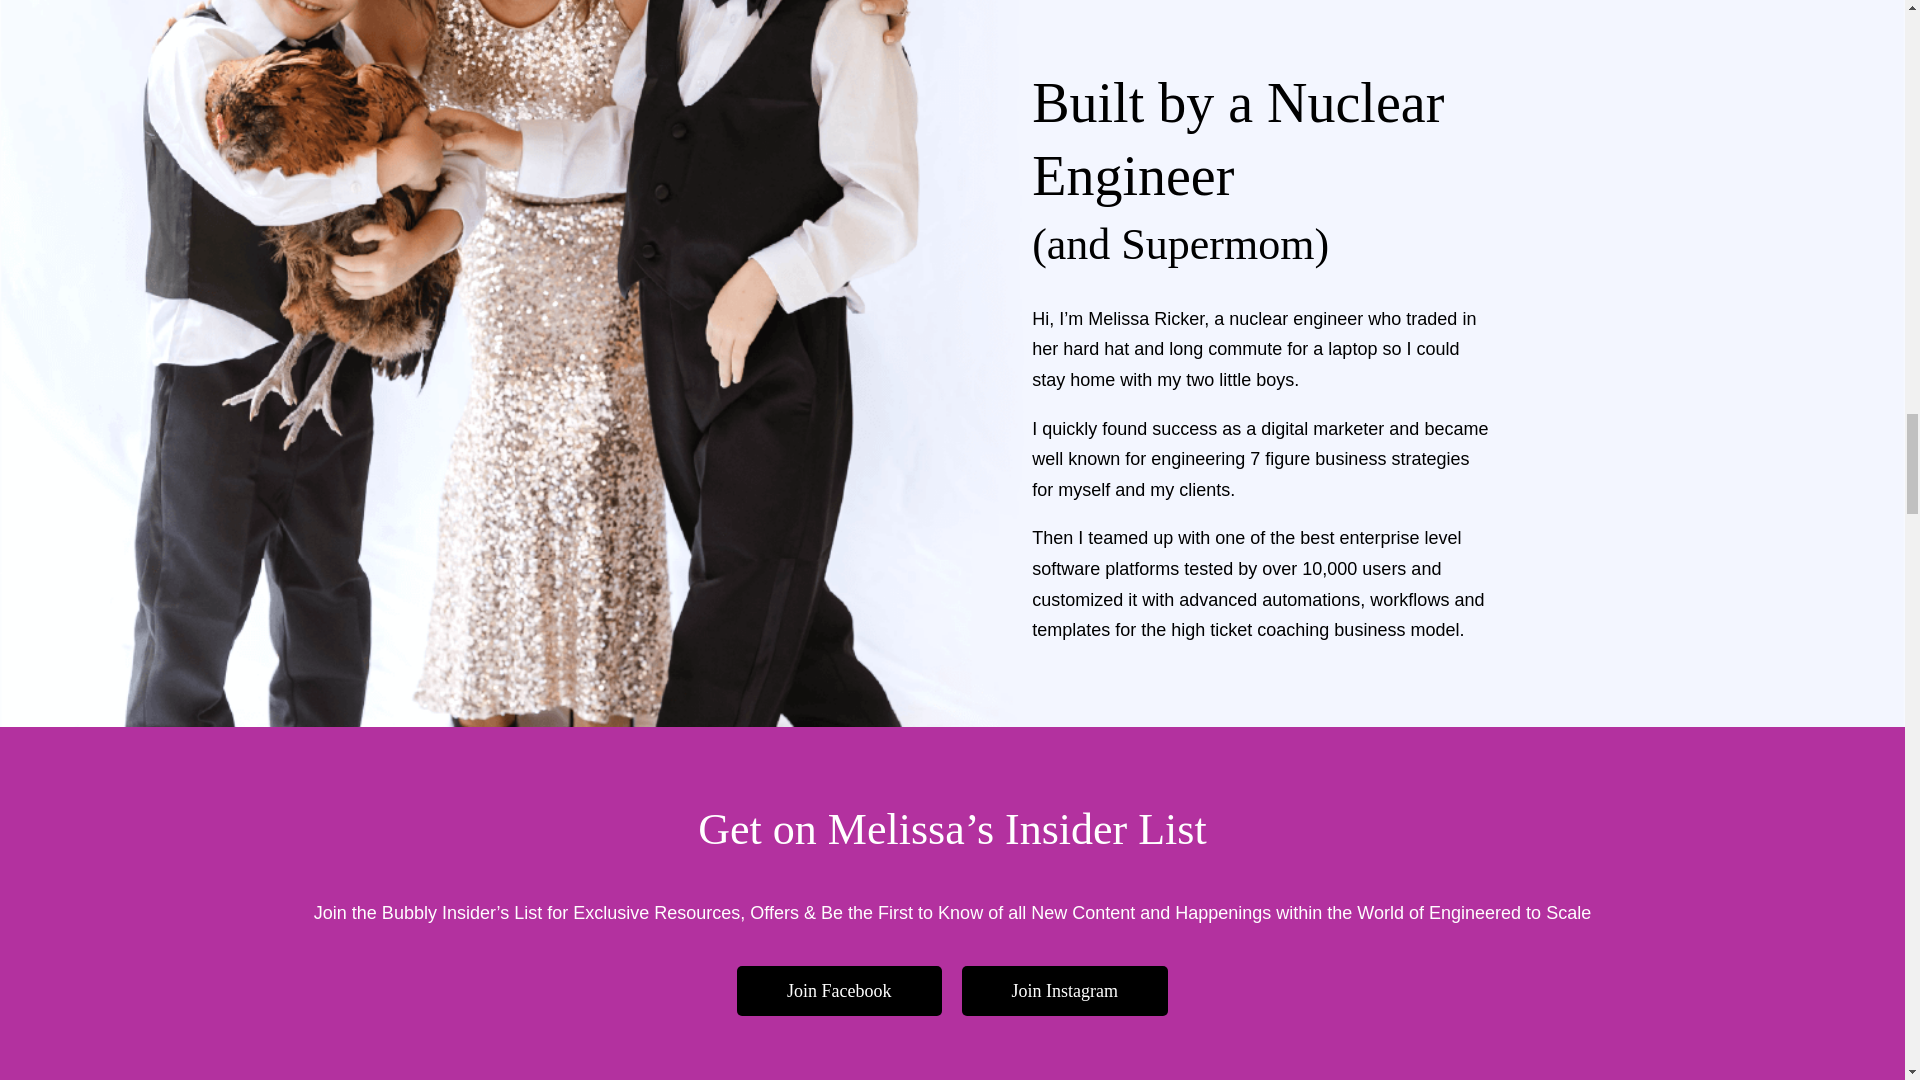 Image resolution: width=1920 pixels, height=1080 pixels. I want to click on Join Facebook, so click(838, 991).